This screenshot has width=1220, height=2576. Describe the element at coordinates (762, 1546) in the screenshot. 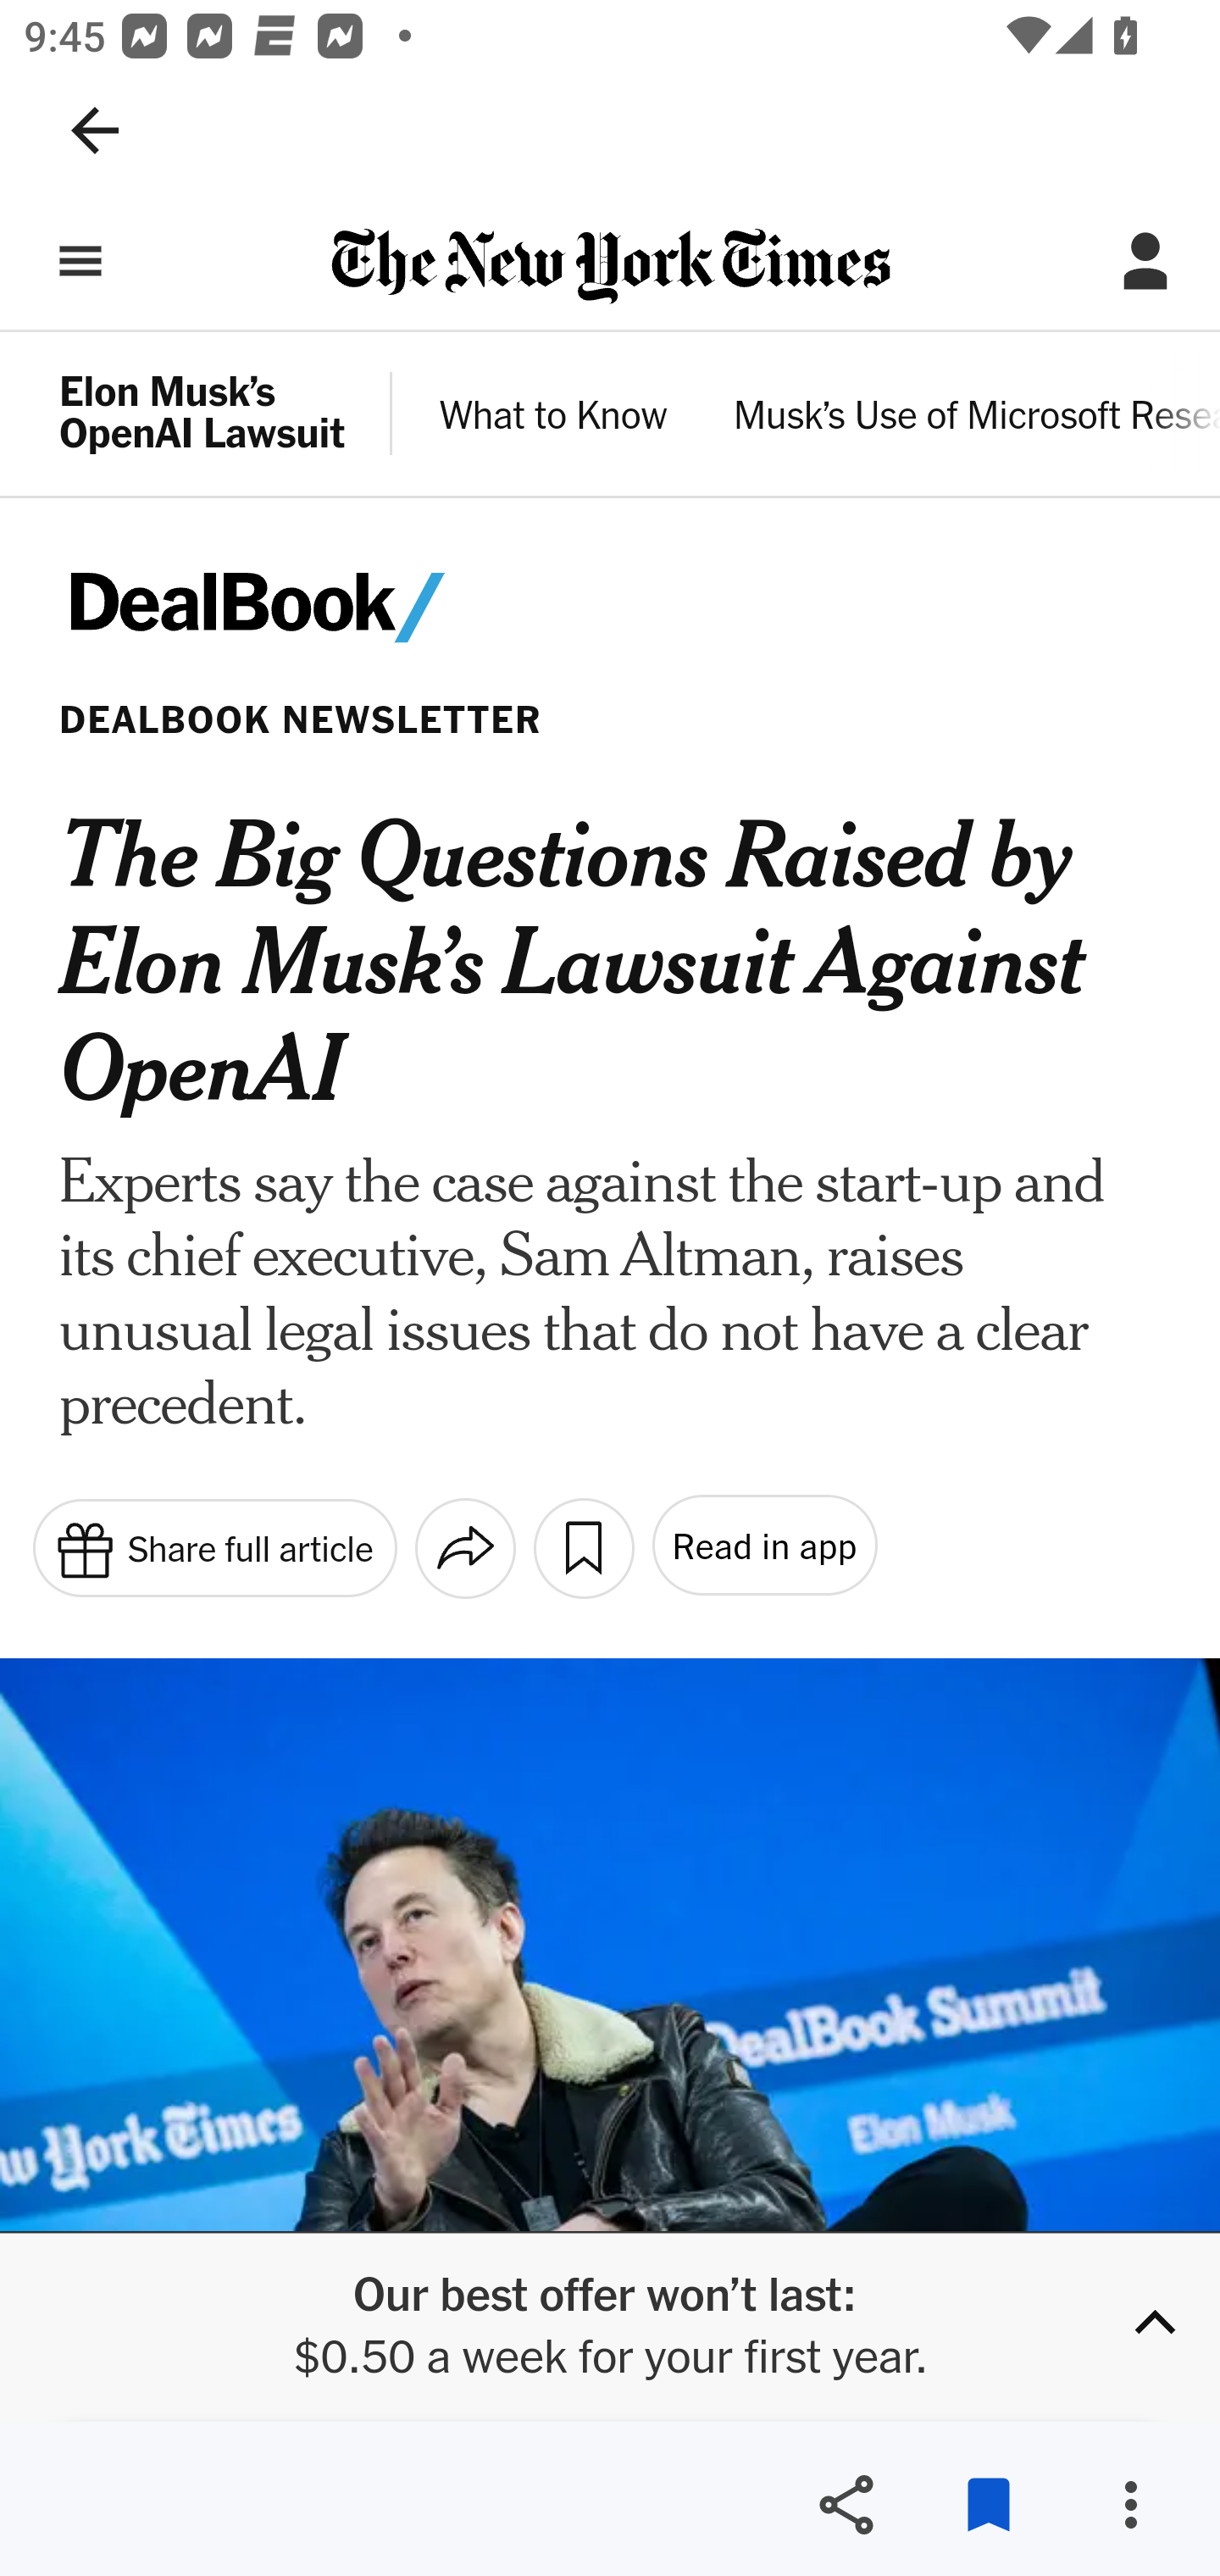

I see `Read in app` at that location.